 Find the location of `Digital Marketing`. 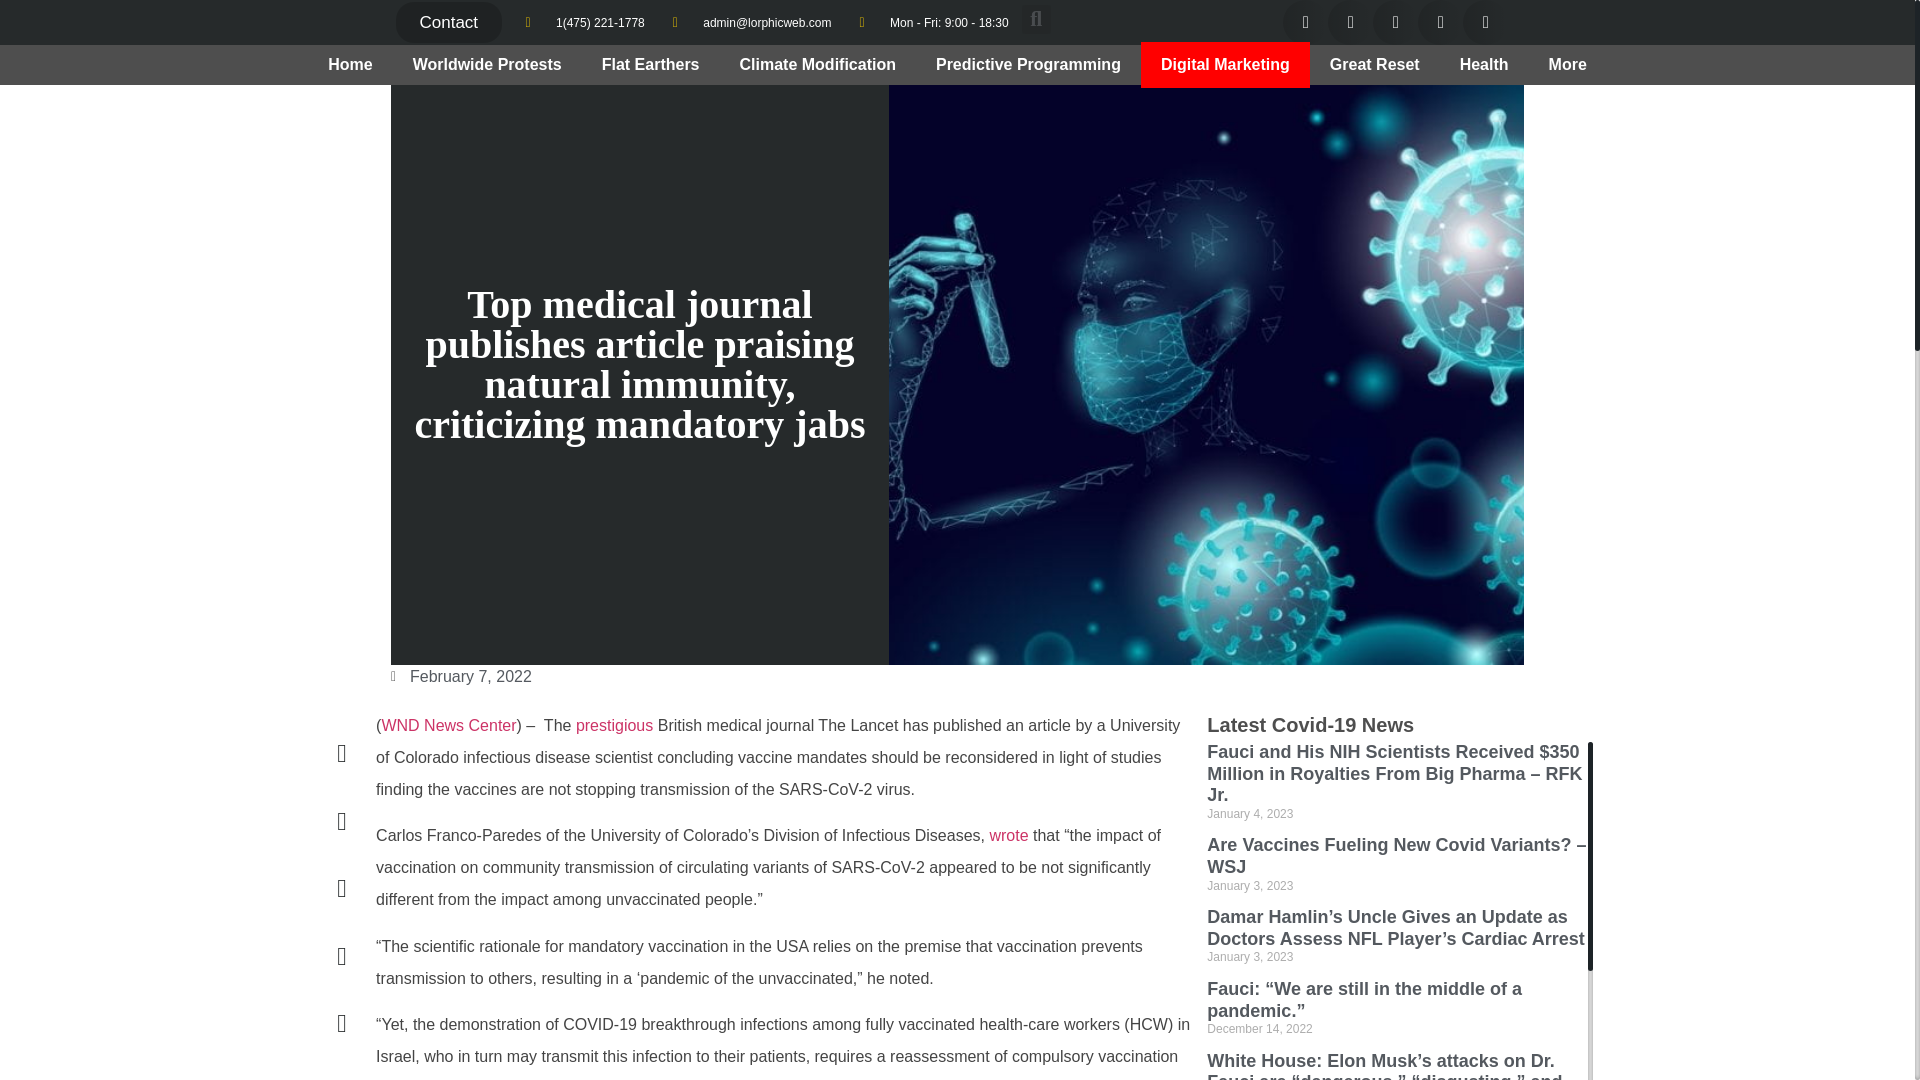

Digital Marketing is located at coordinates (1224, 64).